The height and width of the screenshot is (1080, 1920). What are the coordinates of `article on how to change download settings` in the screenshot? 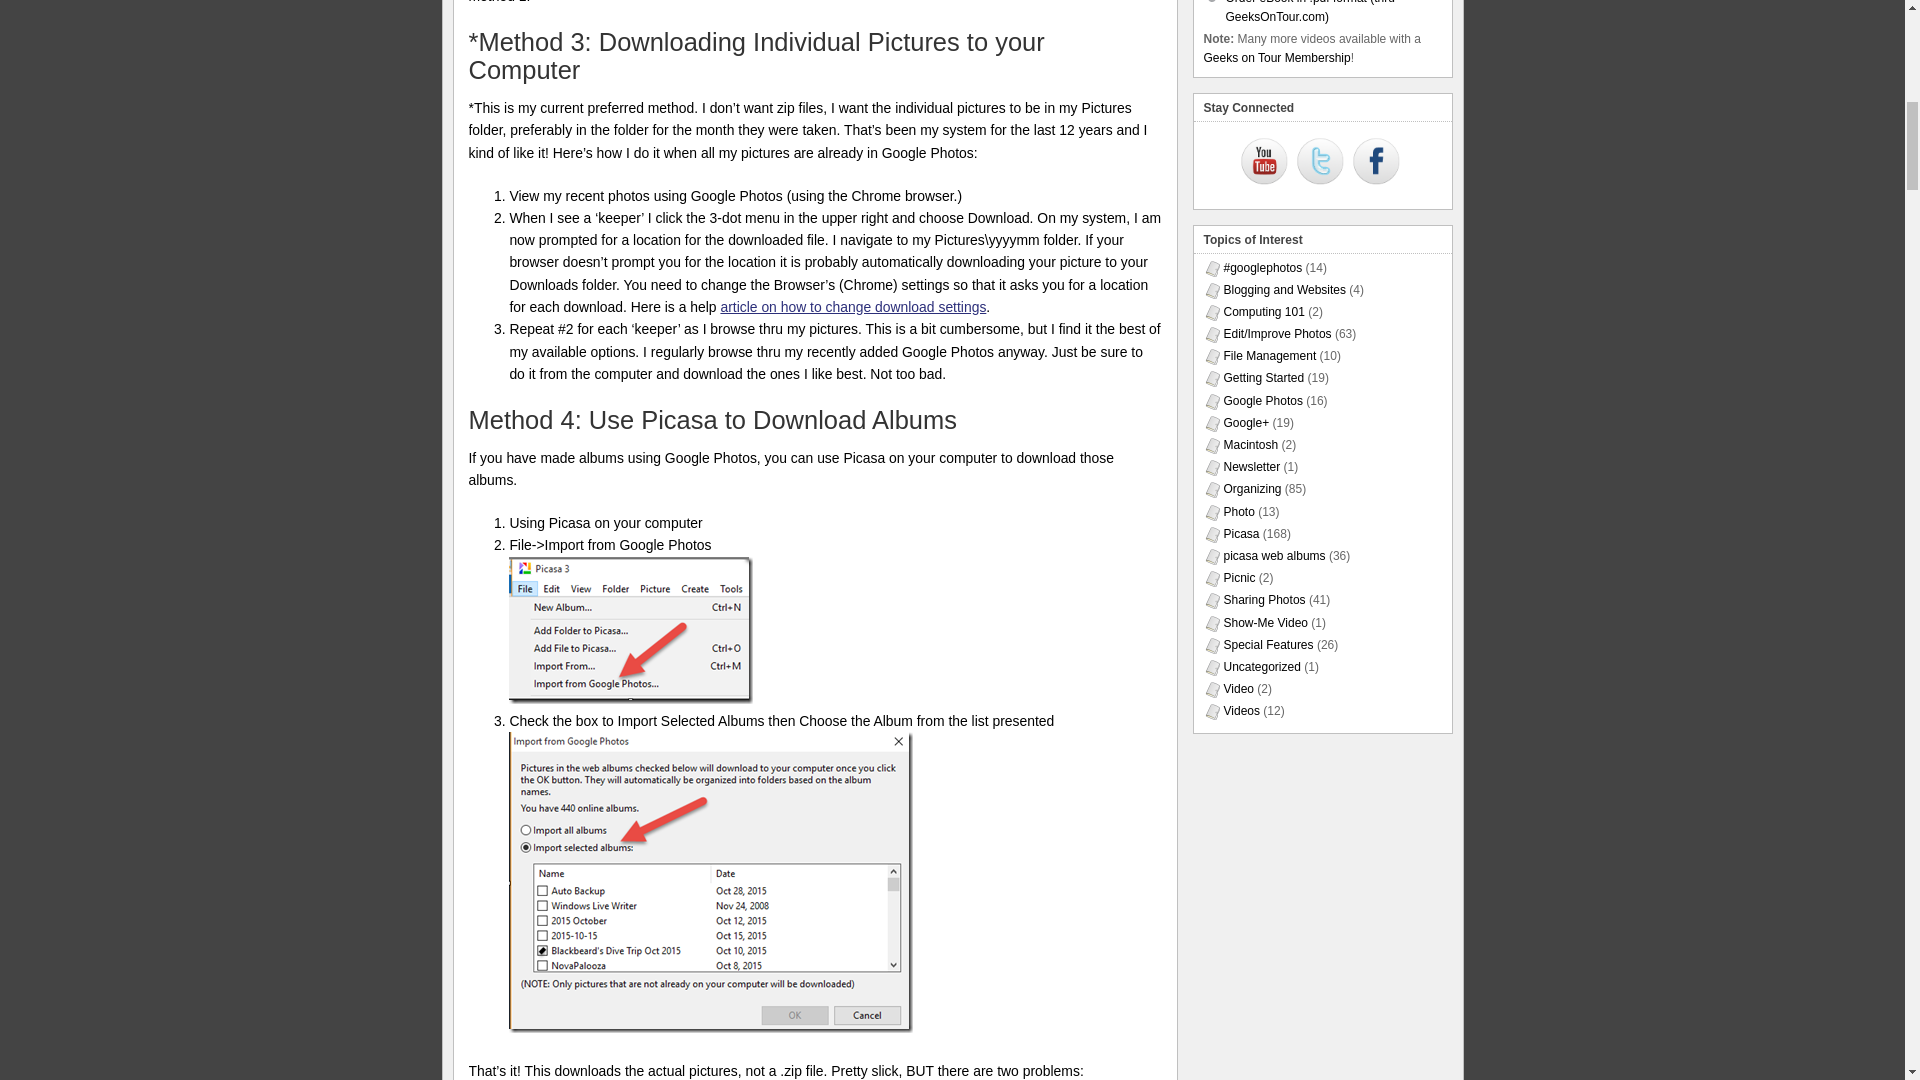 It's located at (853, 307).